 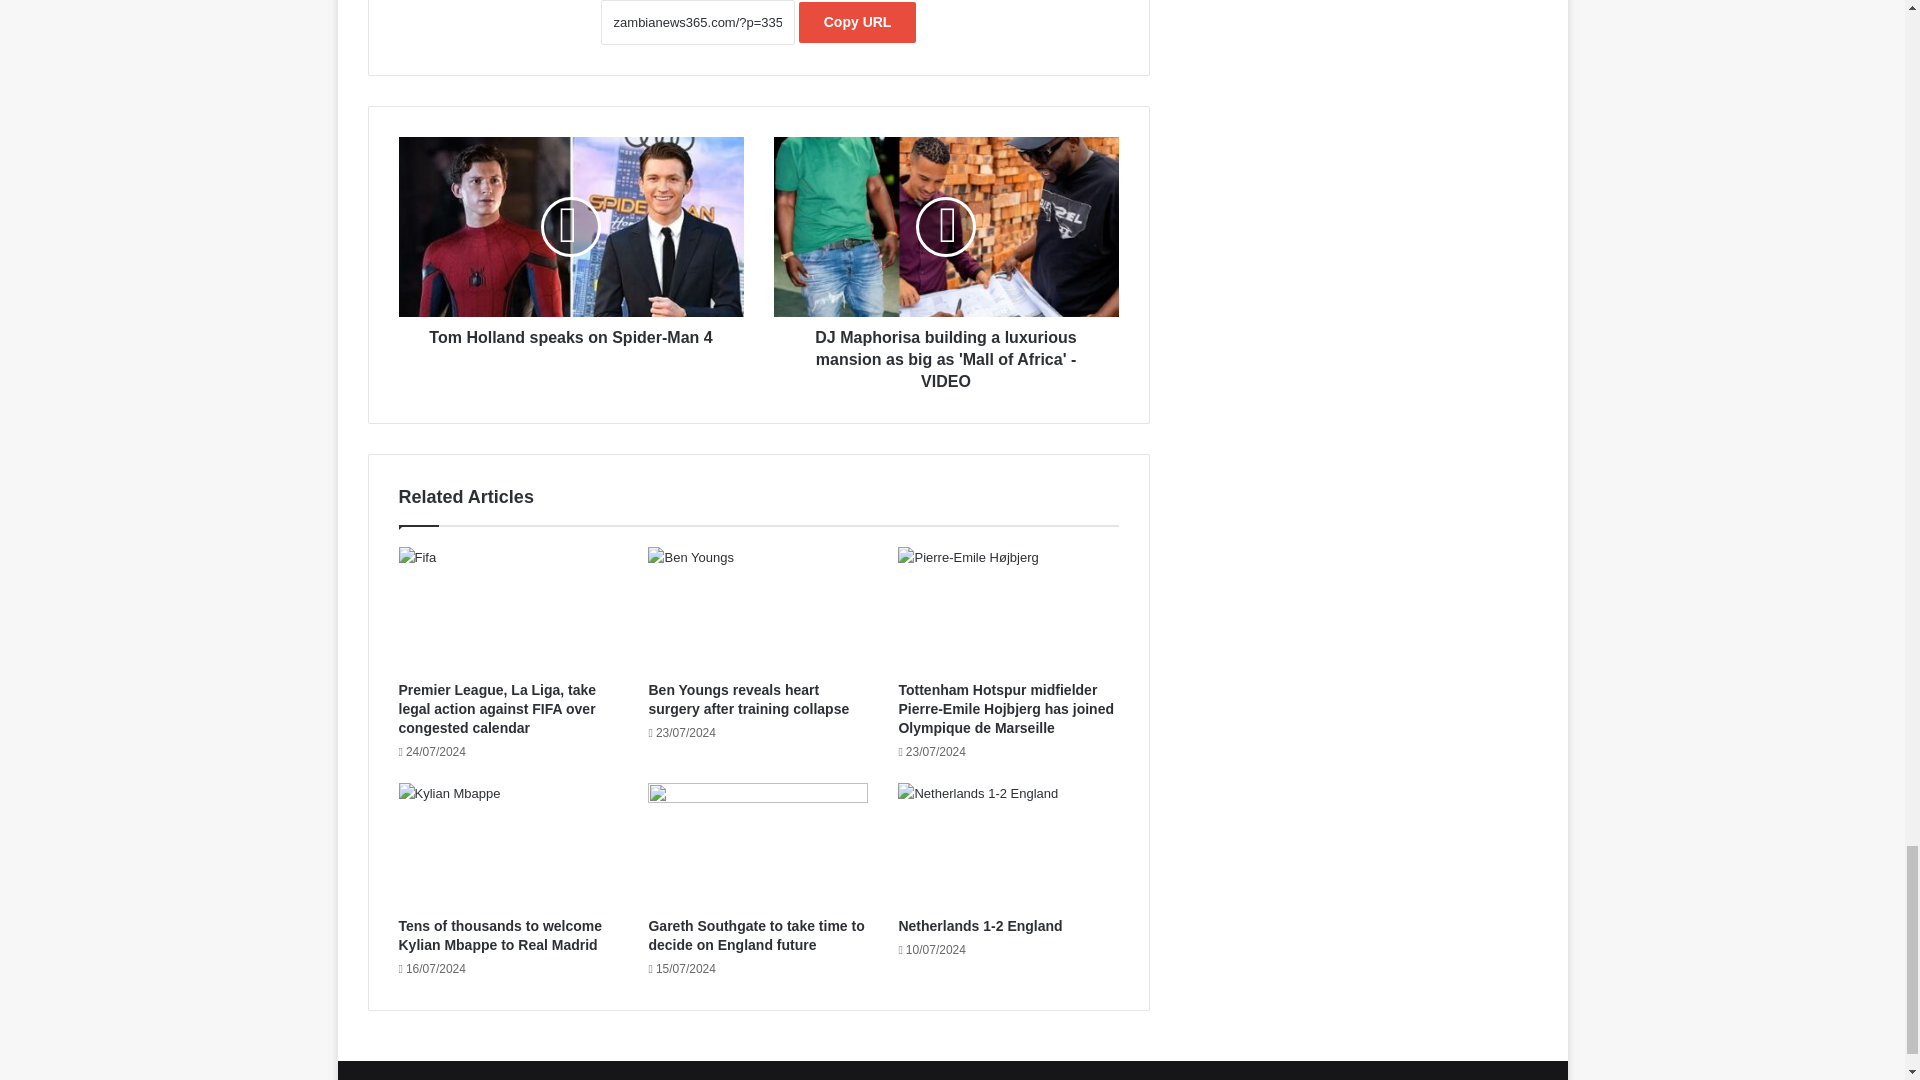 What do you see at coordinates (858, 22) in the screenshot?
I see `Copy URL` at bounding box center [858, 22].